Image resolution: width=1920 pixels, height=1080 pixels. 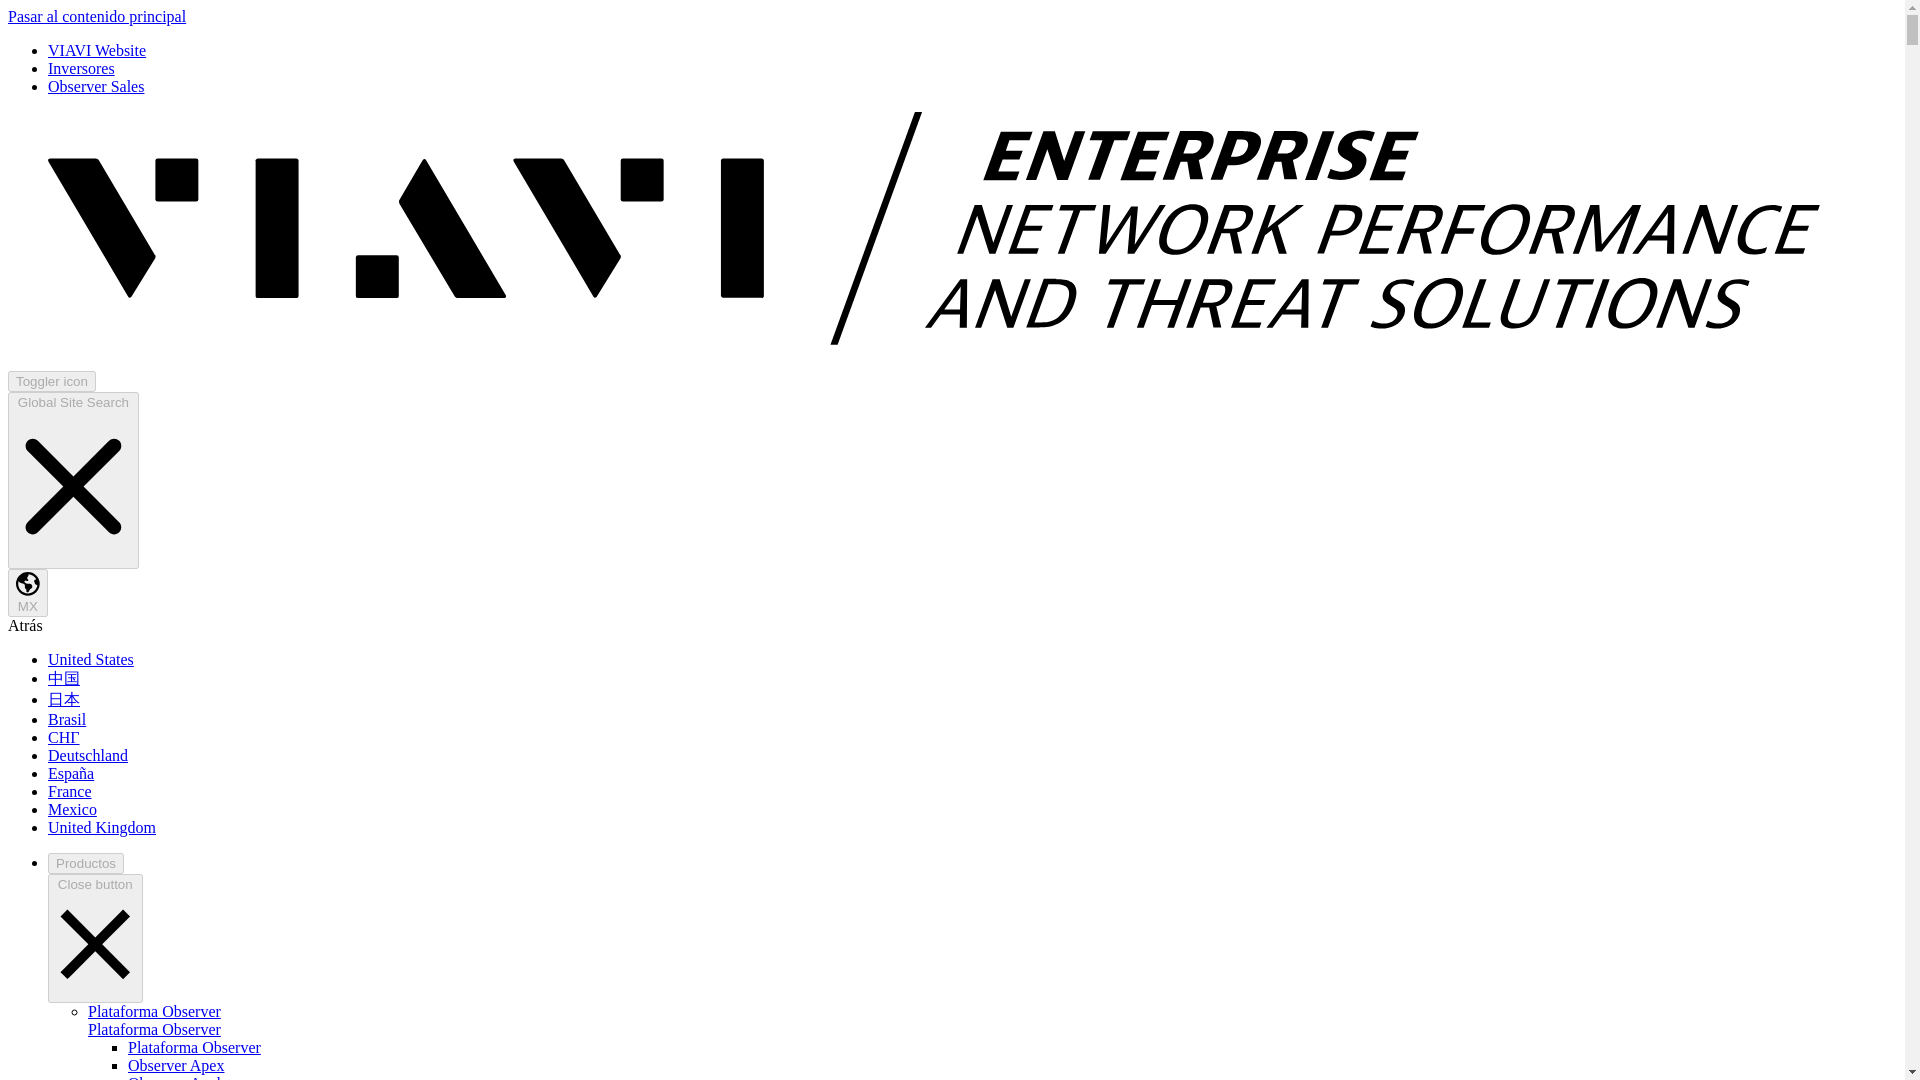 I want to click on Mexico, so click(x=72, y=809).